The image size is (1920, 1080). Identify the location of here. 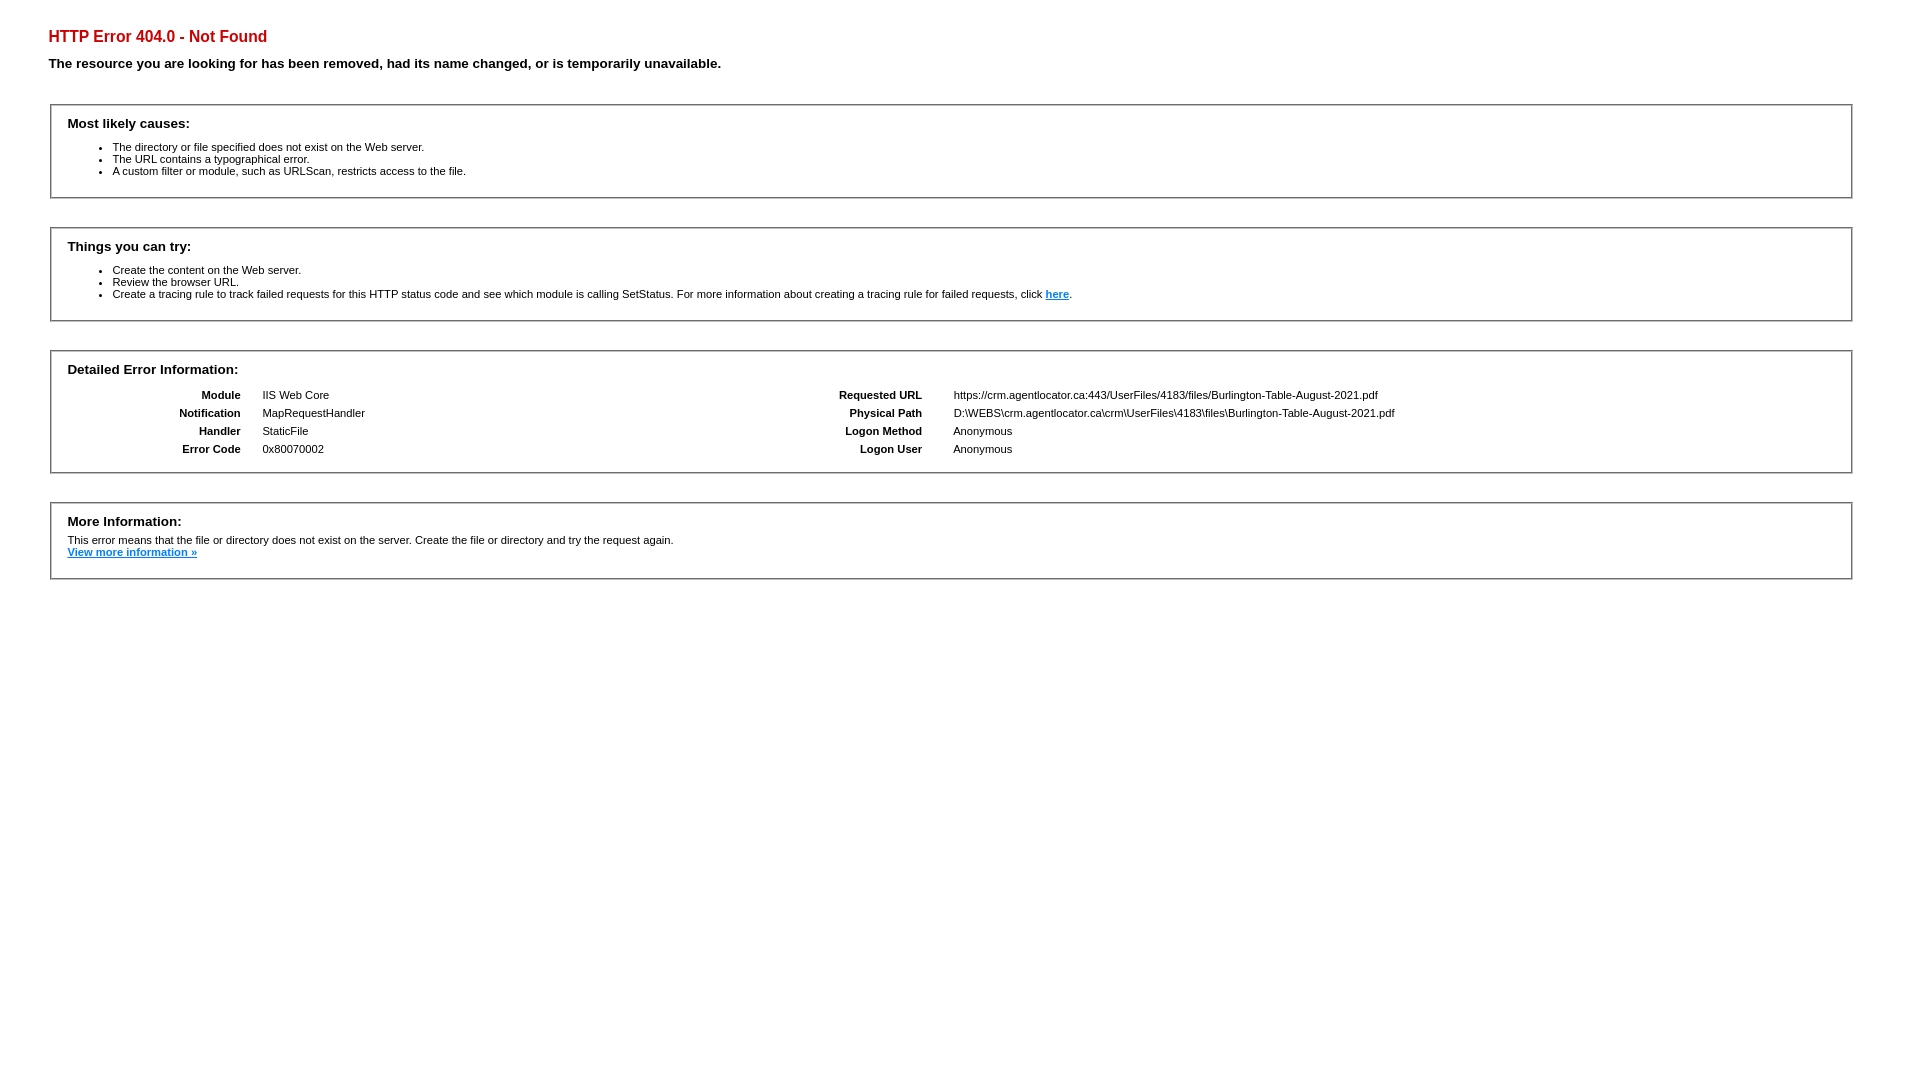
(1058, 294).